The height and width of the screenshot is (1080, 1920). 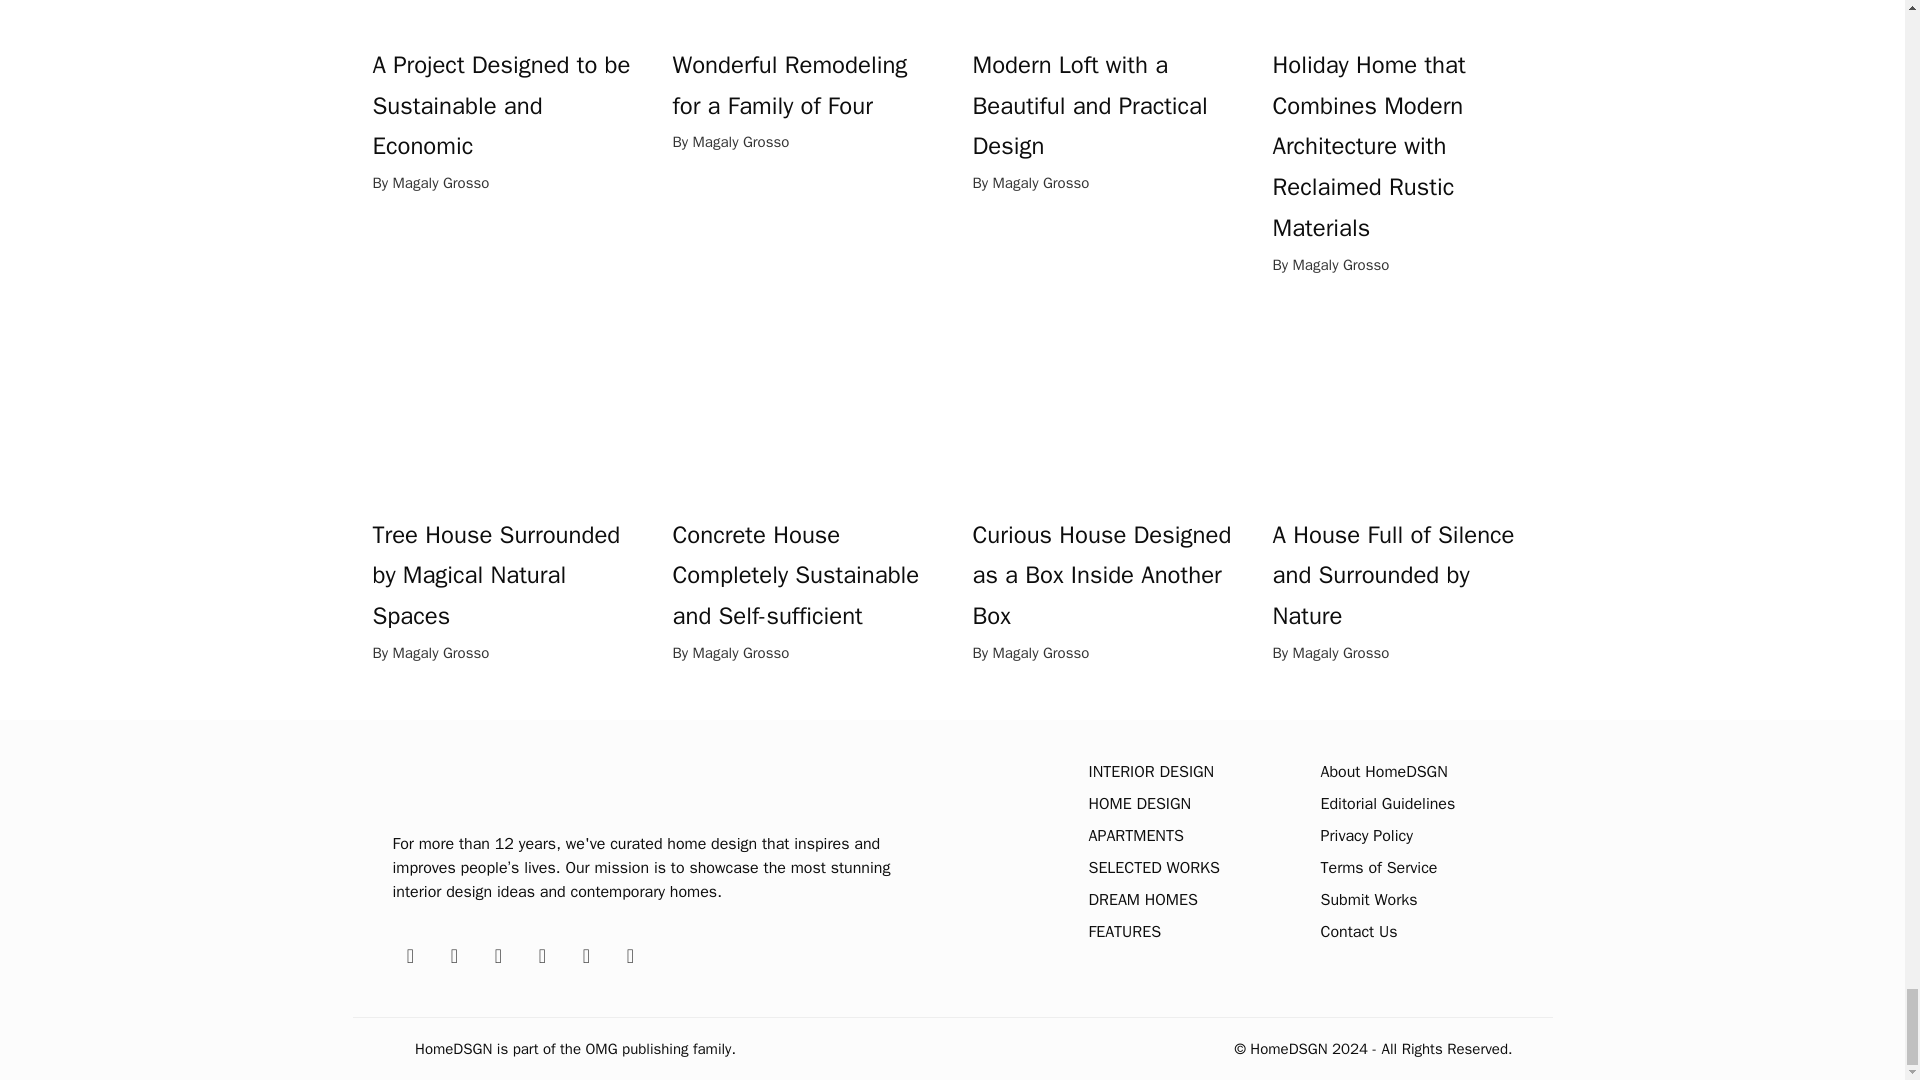 What do you see at coordinates (498, 956) in the screenshot?
I see `Twitter` at bounding box center [498, 956].